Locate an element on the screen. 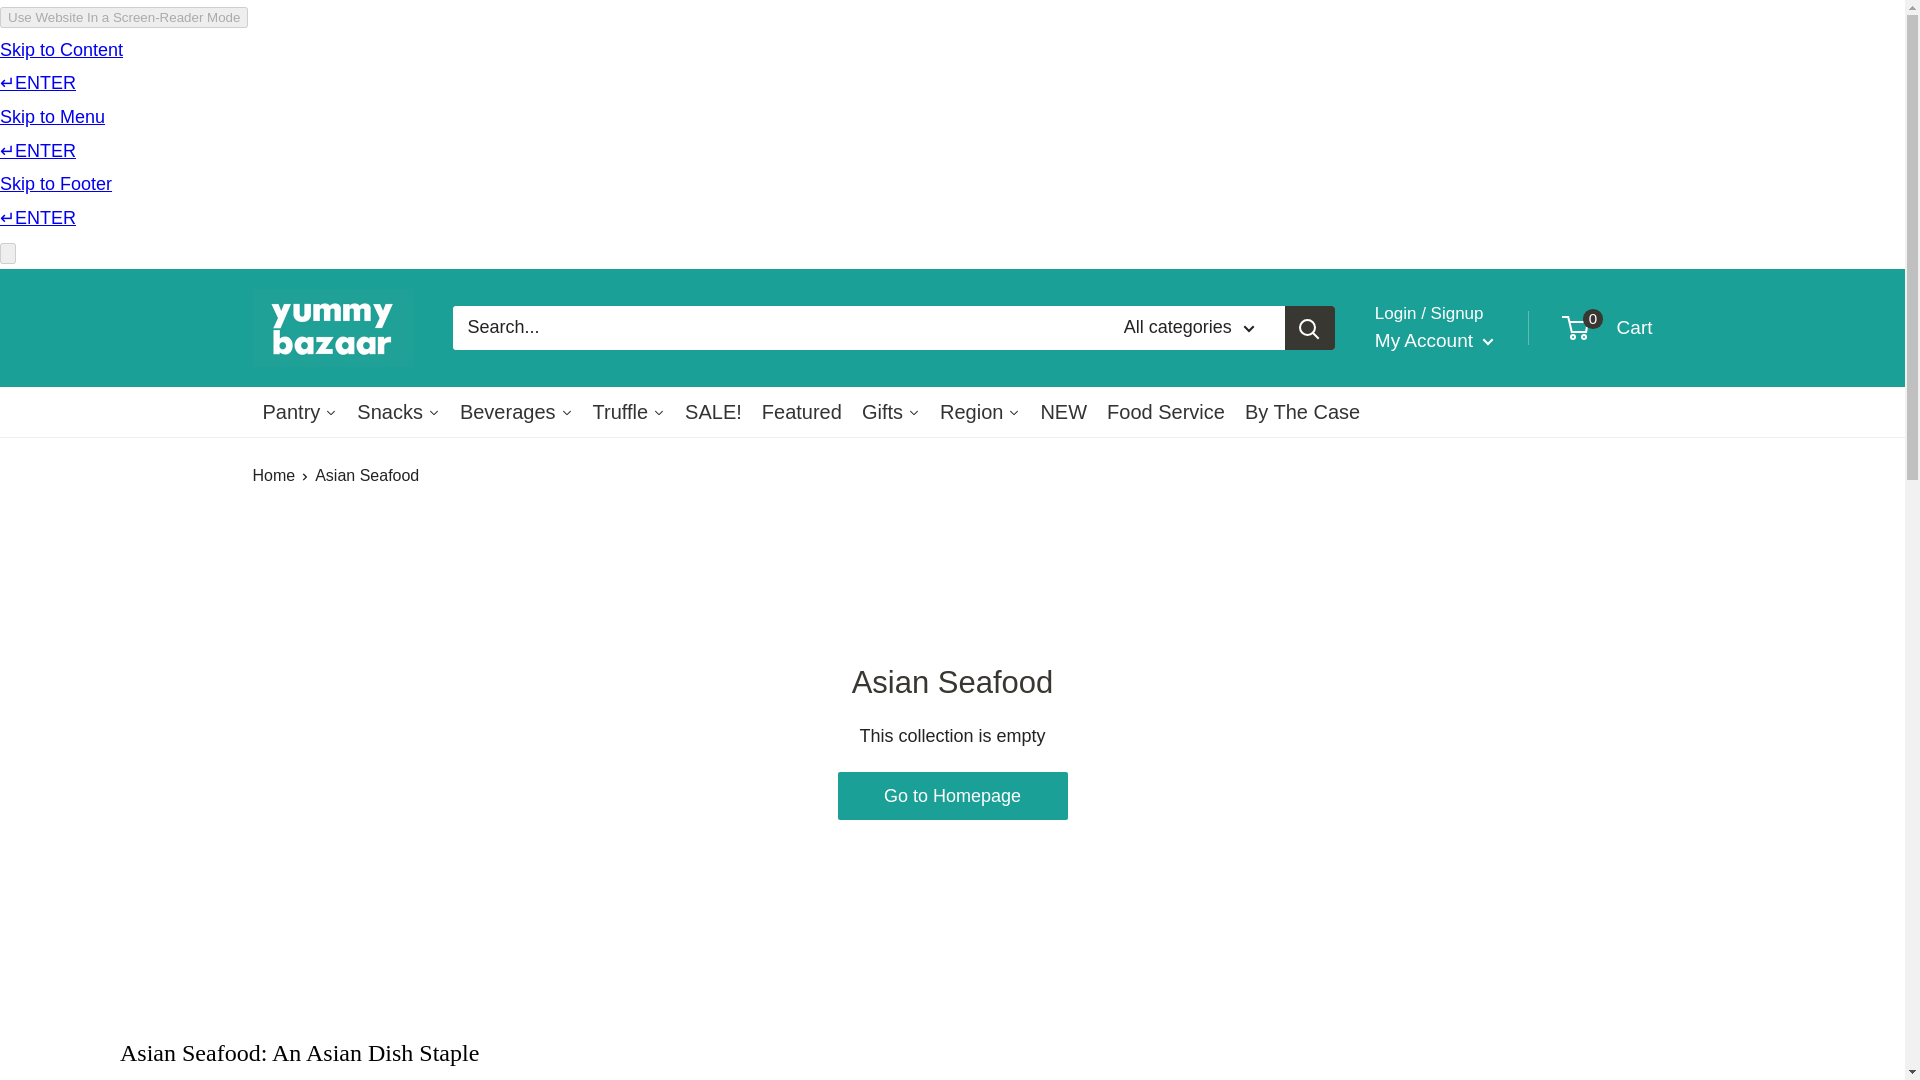 This screenshot has height=1080, width=1920. Featured is located at coordinates (714, 412).